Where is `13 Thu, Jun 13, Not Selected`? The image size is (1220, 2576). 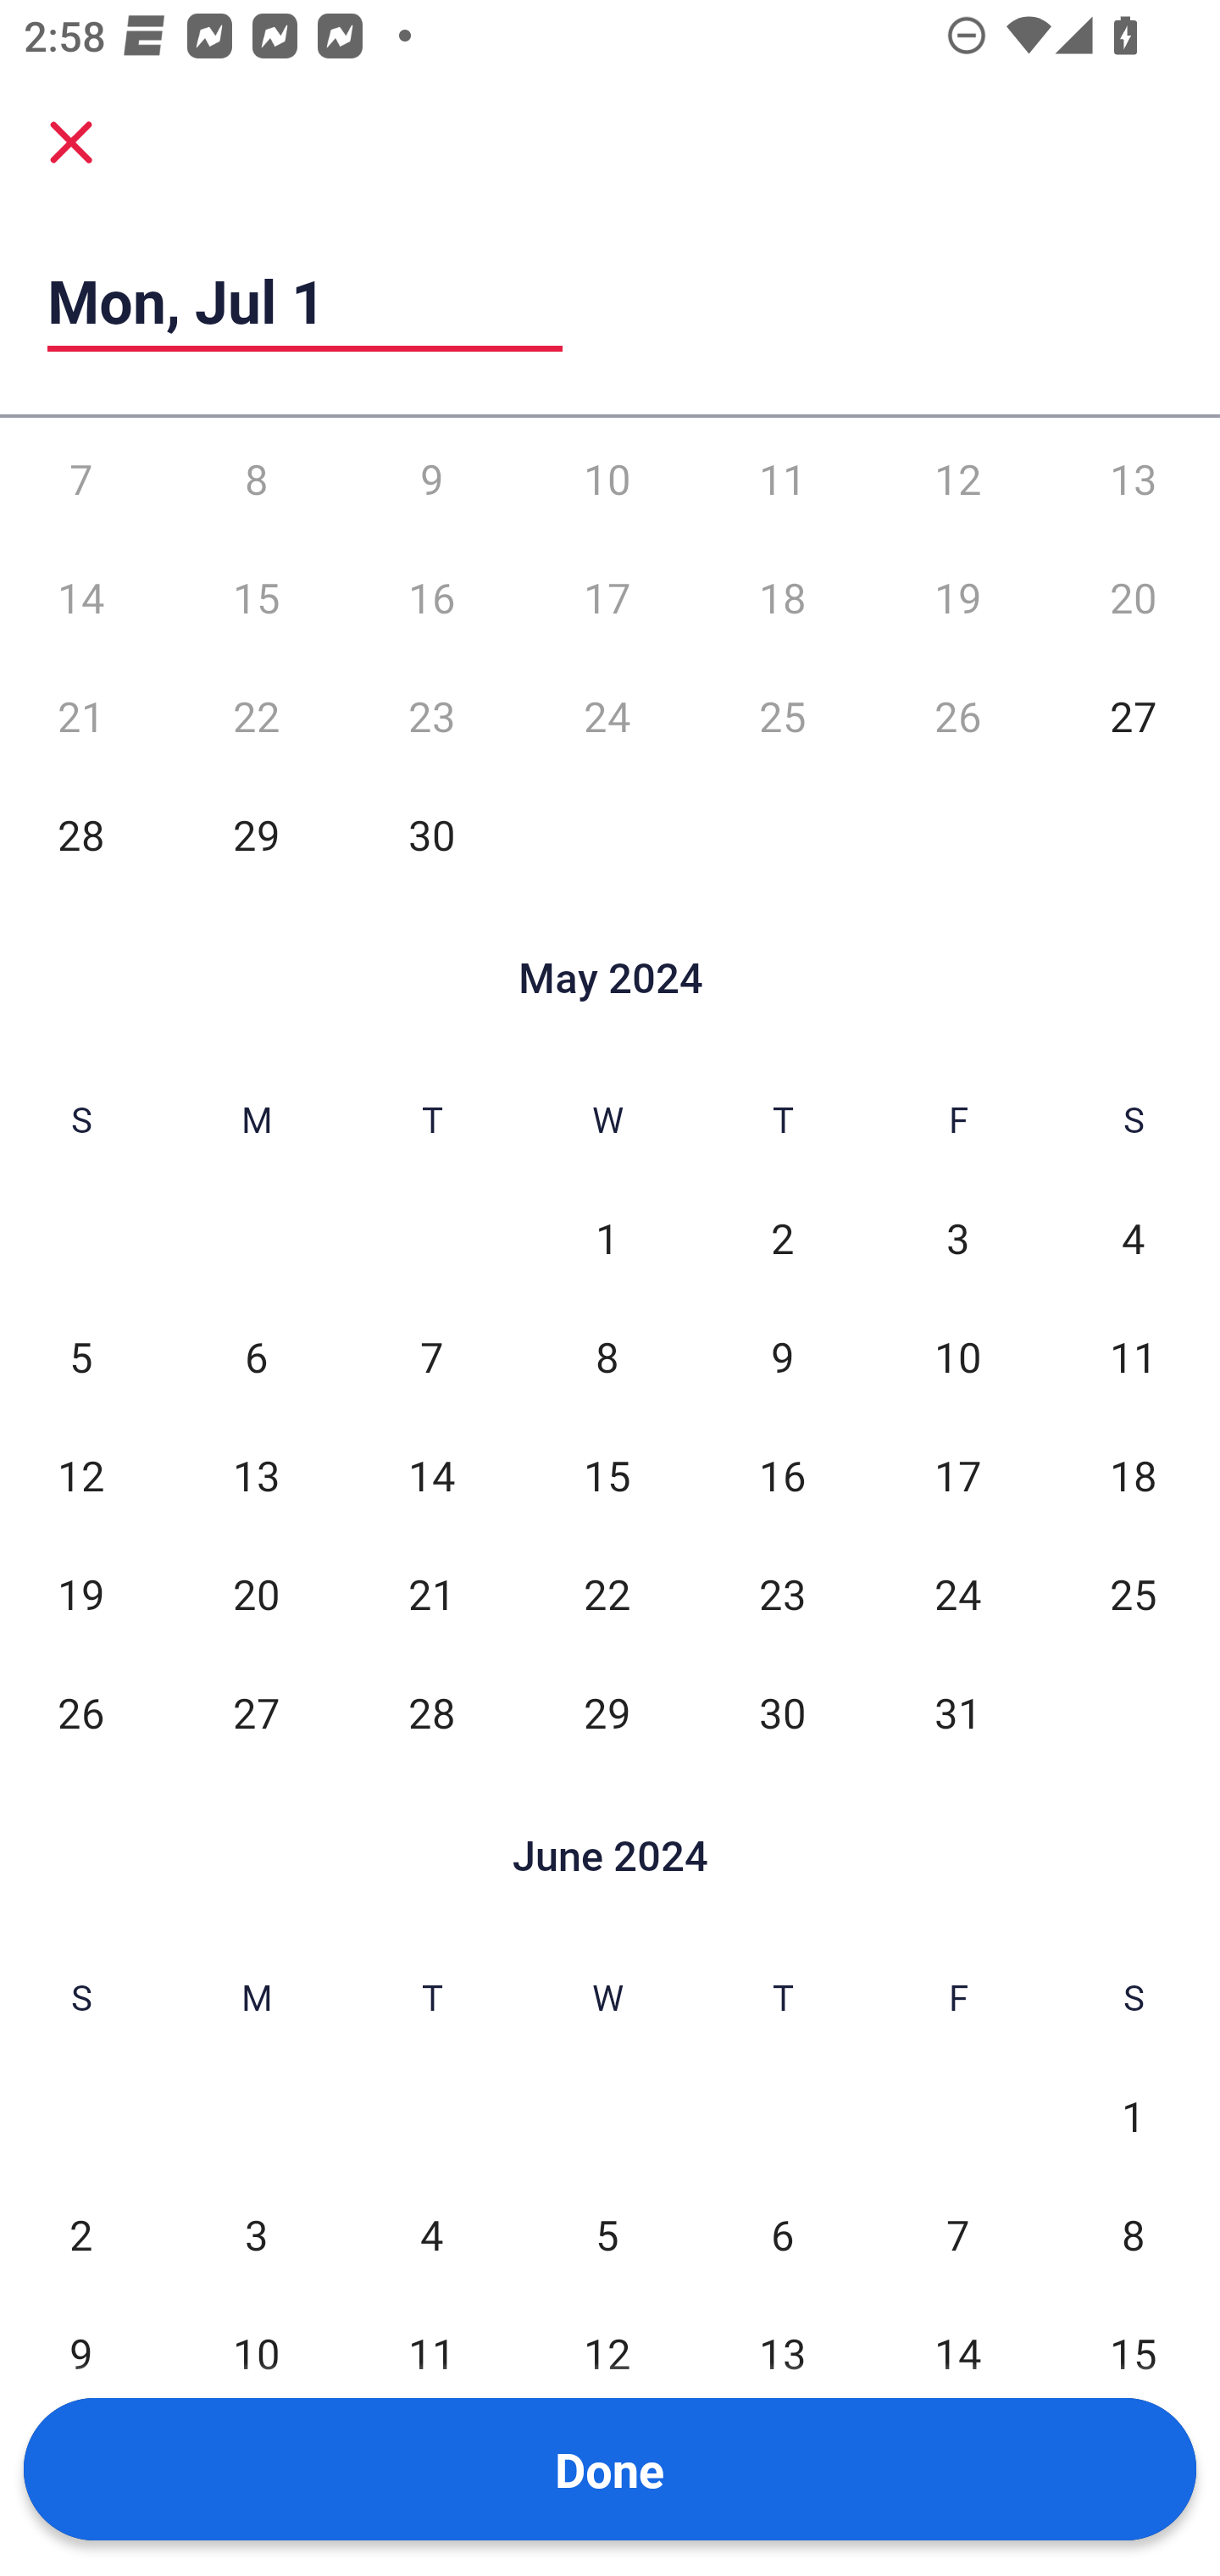 13 Thu, Jun 13, Not Selected is located at coordinates (782, 2352).